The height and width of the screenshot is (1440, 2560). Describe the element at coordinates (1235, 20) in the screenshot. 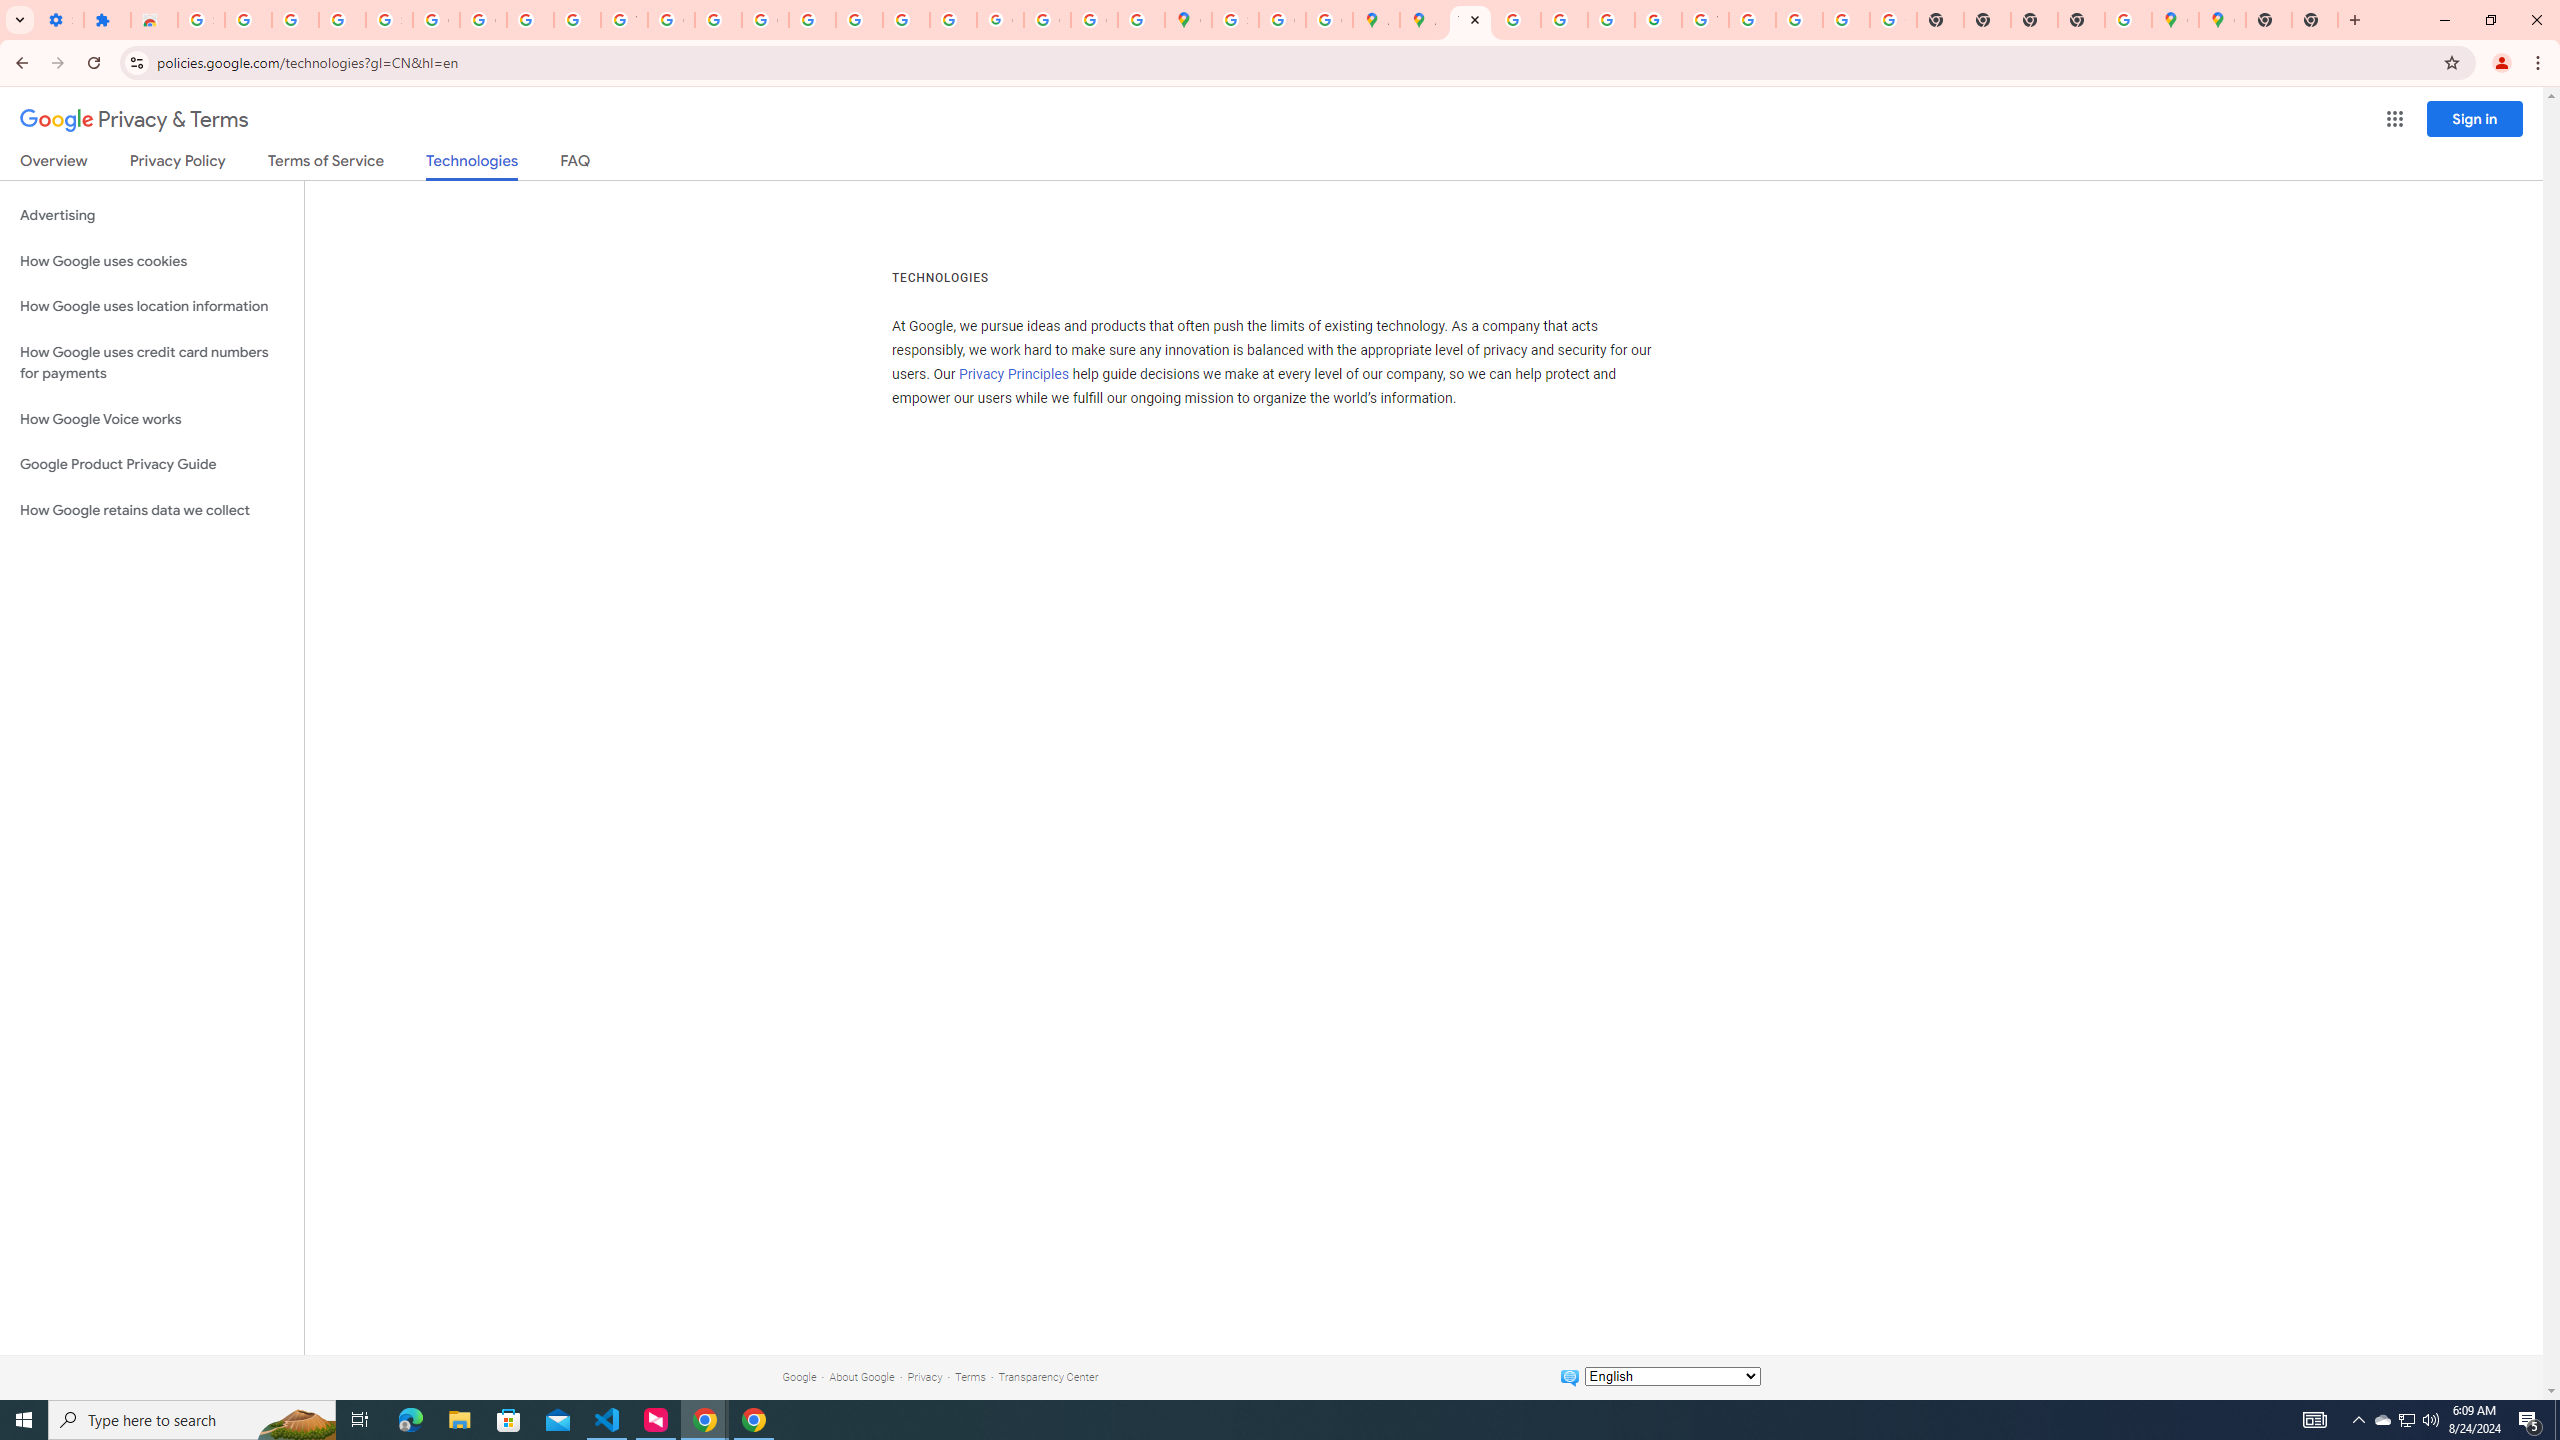

I see `Sign in - Google Accounts` at that location.